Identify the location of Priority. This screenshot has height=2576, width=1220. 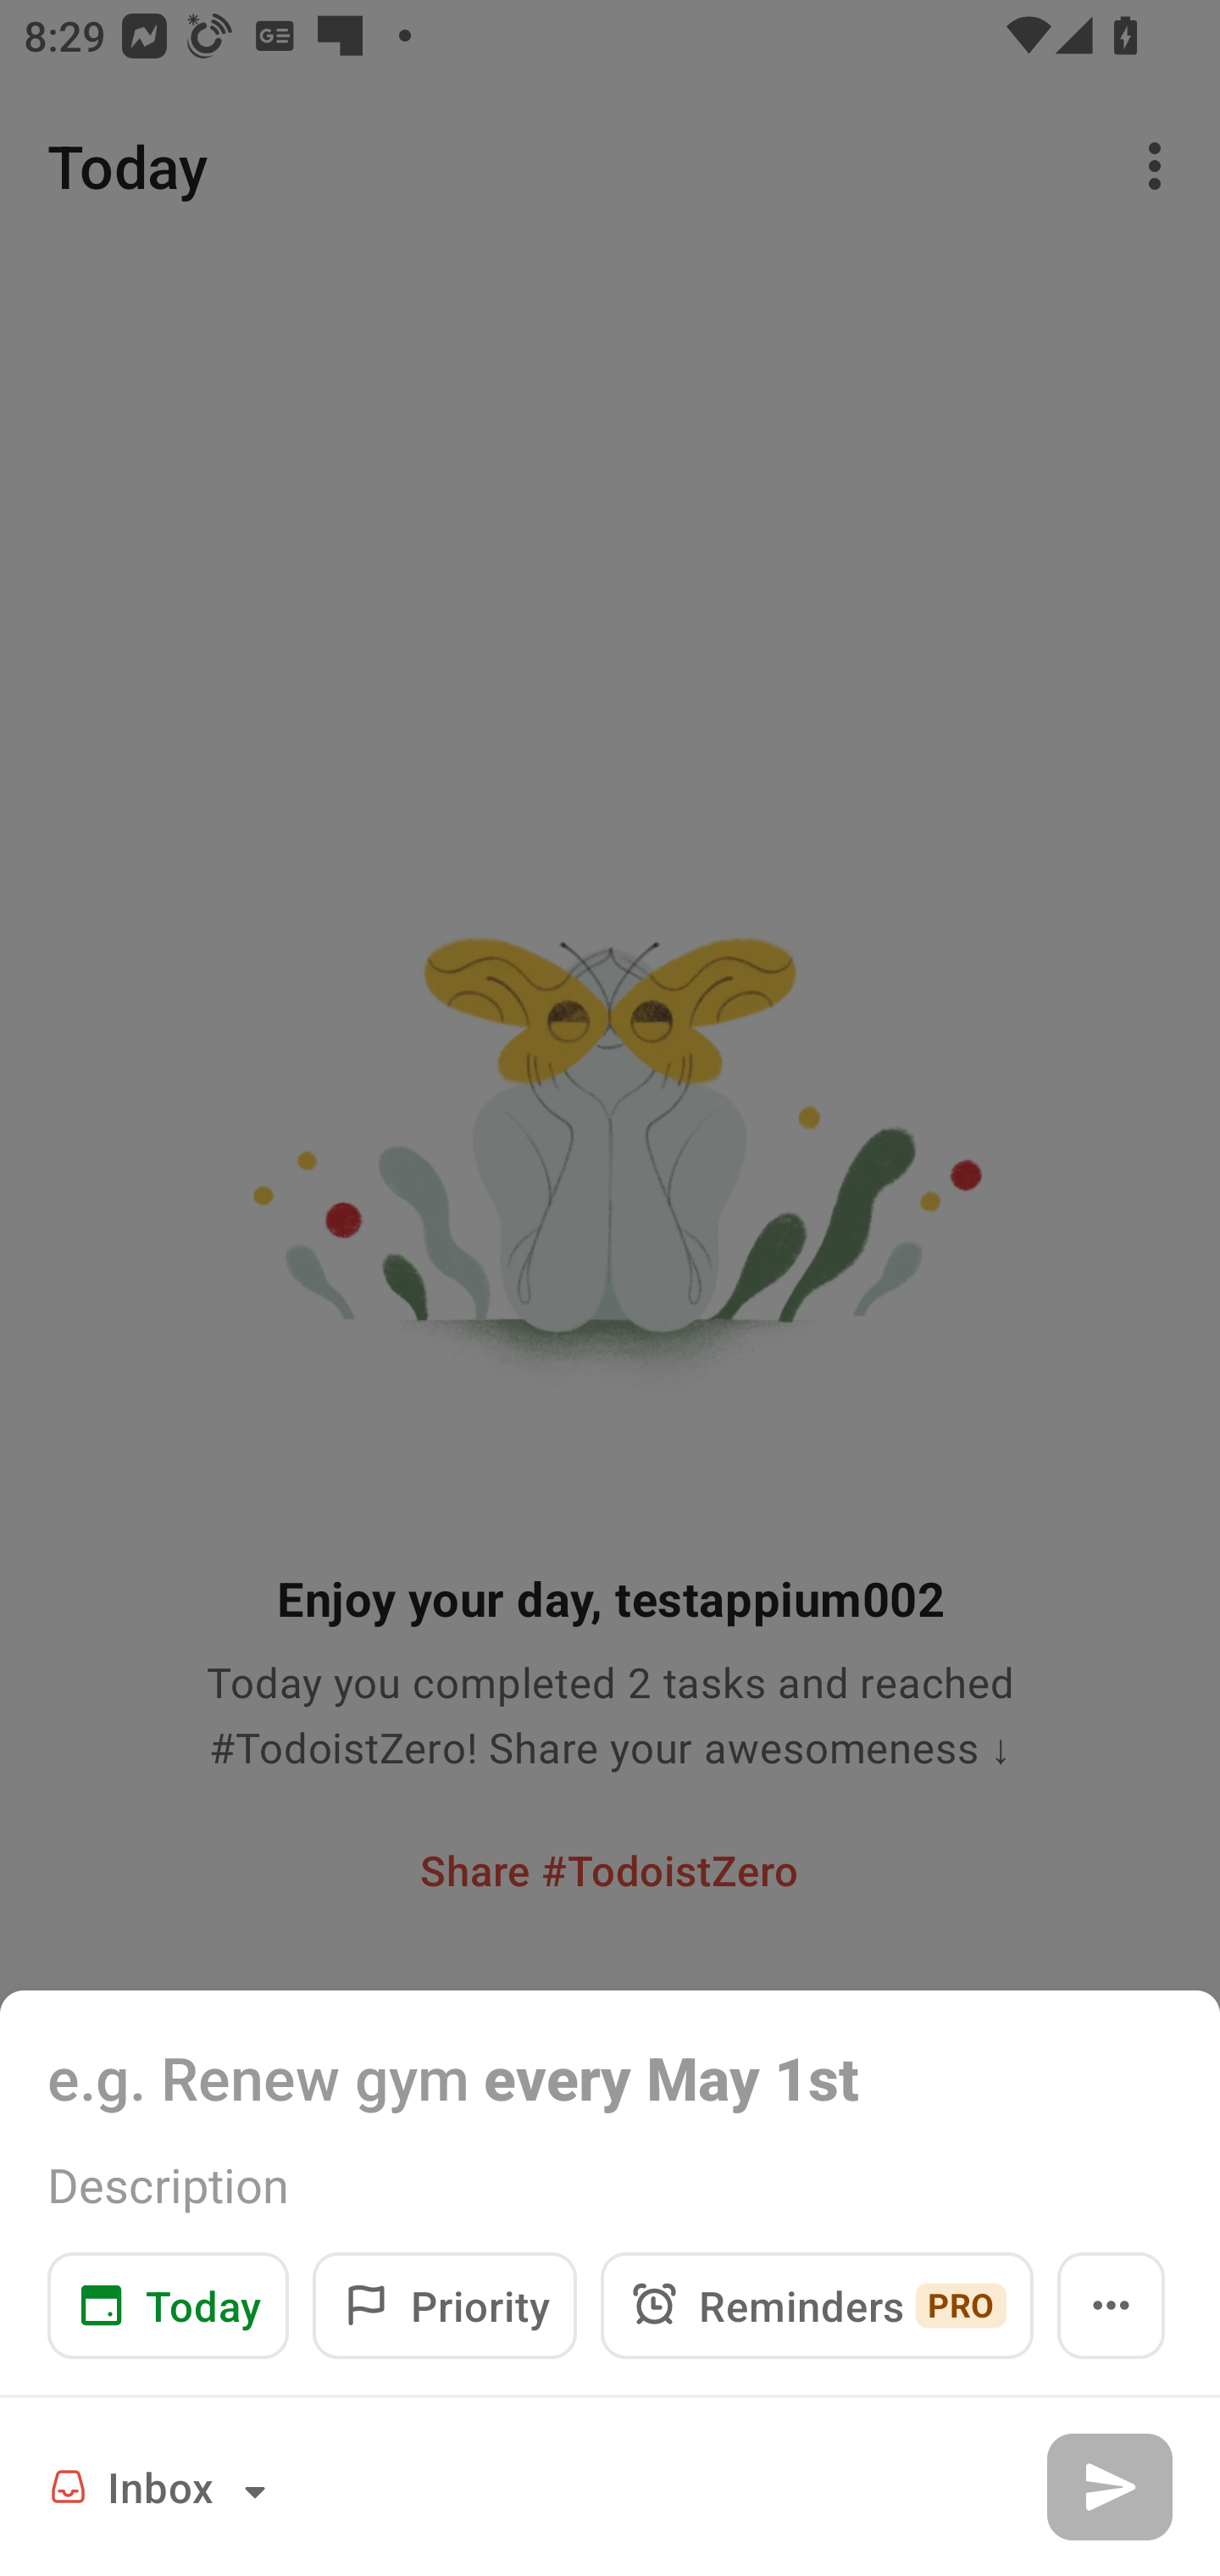
(444, 2305).